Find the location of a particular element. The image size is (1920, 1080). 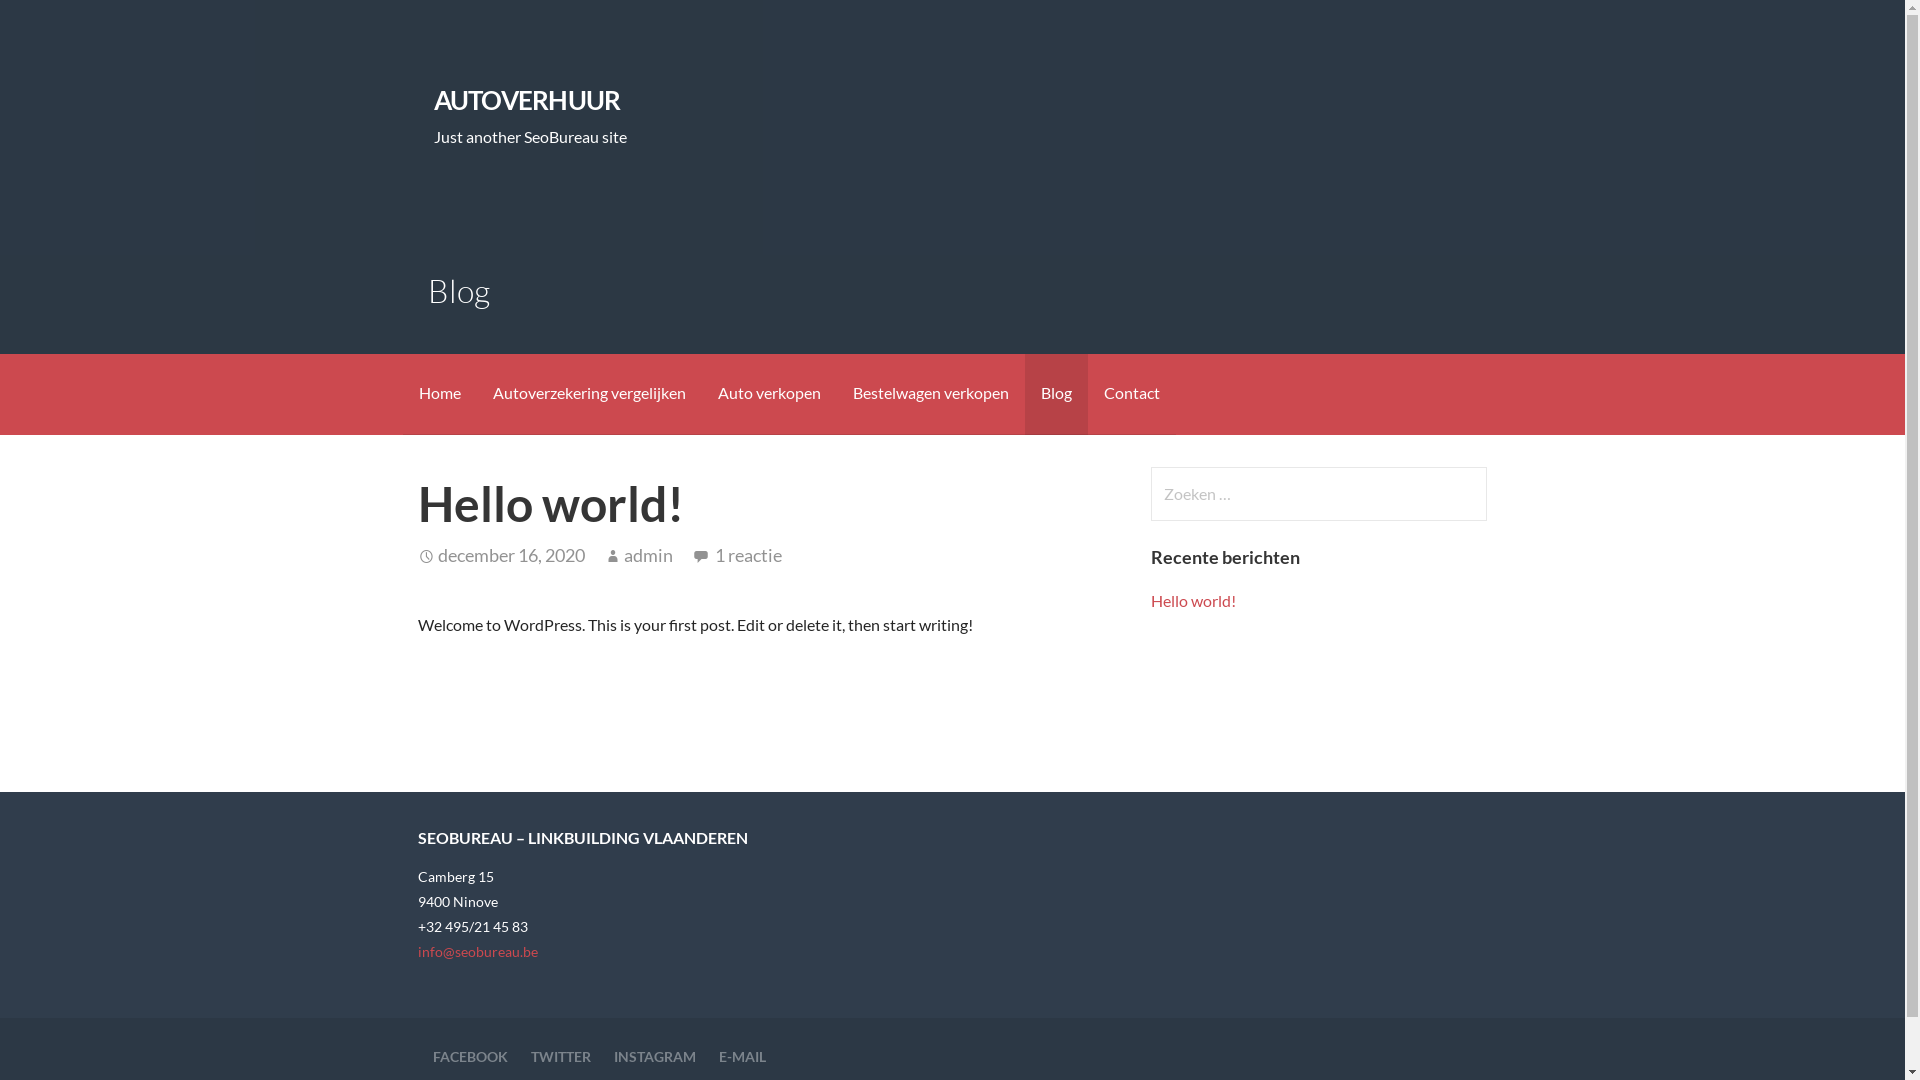

Home is located at coordinates (439, 394).